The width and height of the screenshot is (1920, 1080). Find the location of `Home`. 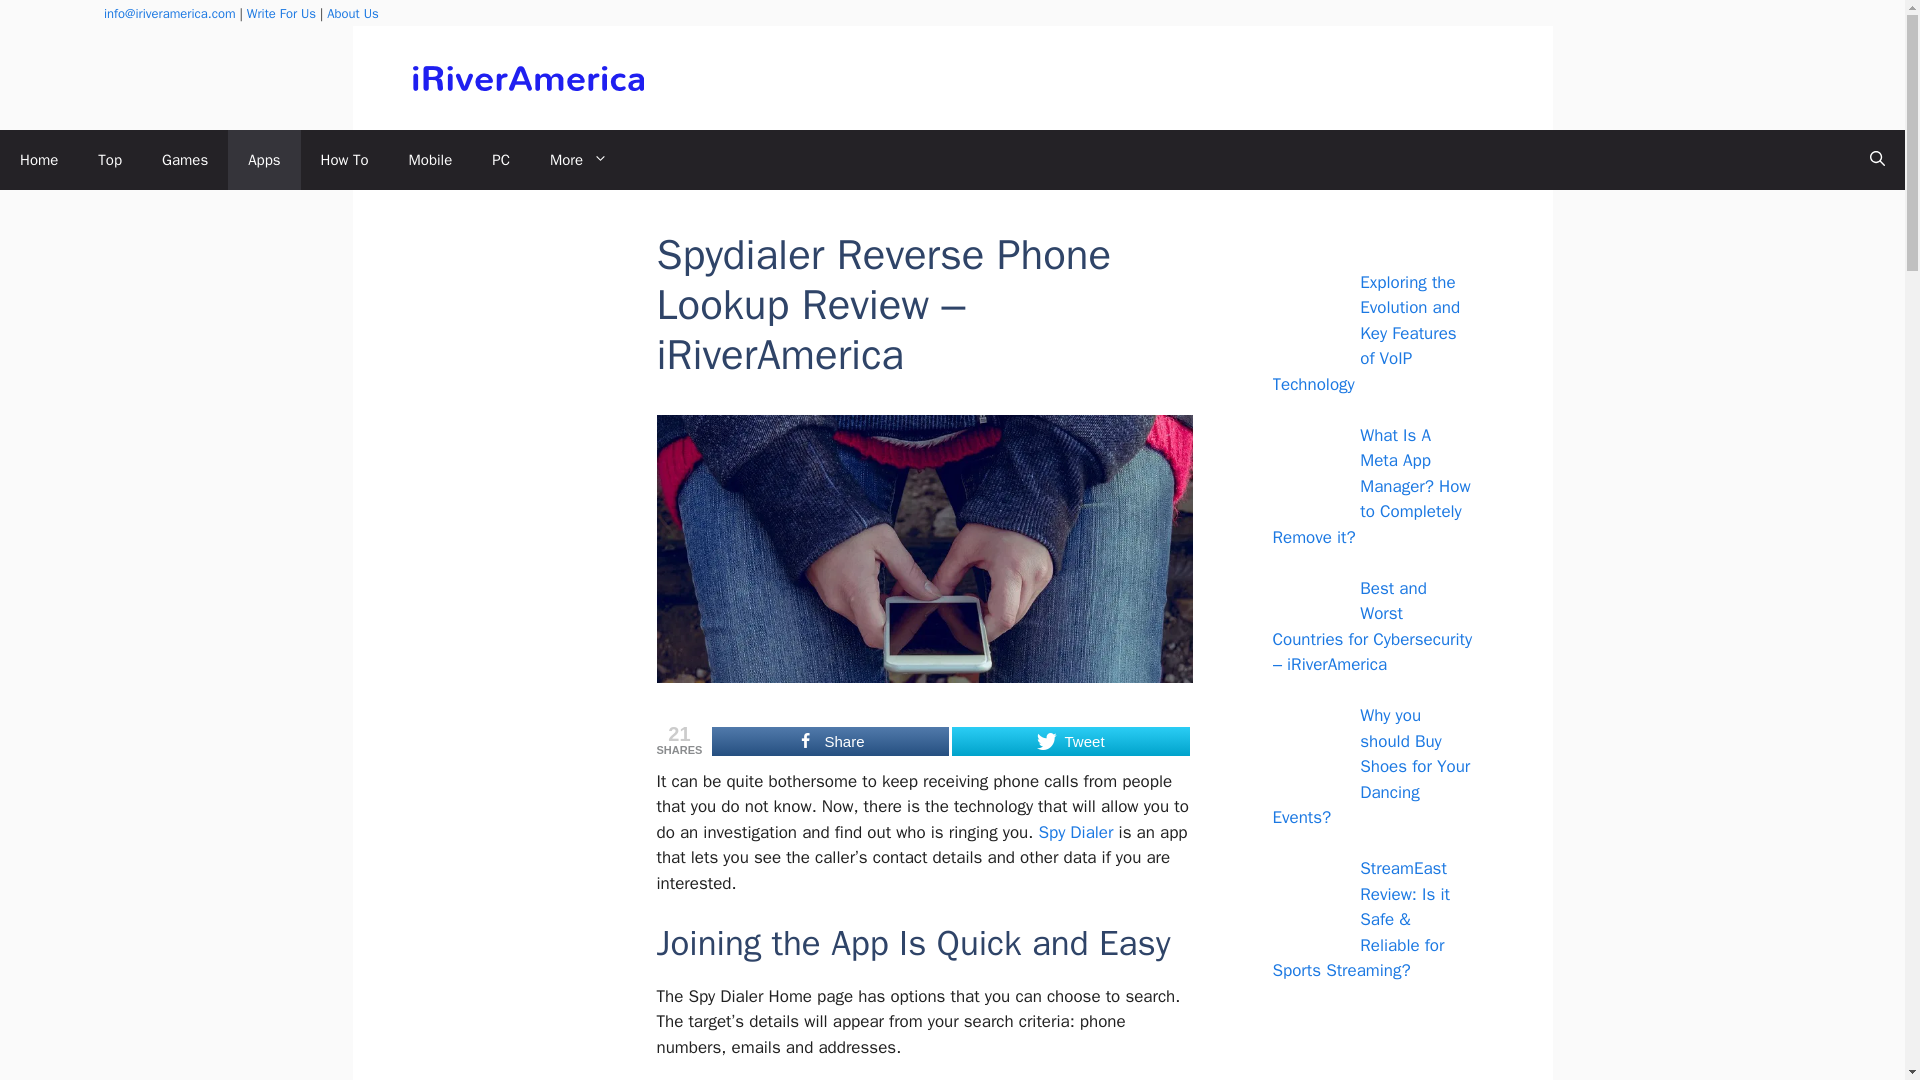

Home is located at coordinates (39, 160).